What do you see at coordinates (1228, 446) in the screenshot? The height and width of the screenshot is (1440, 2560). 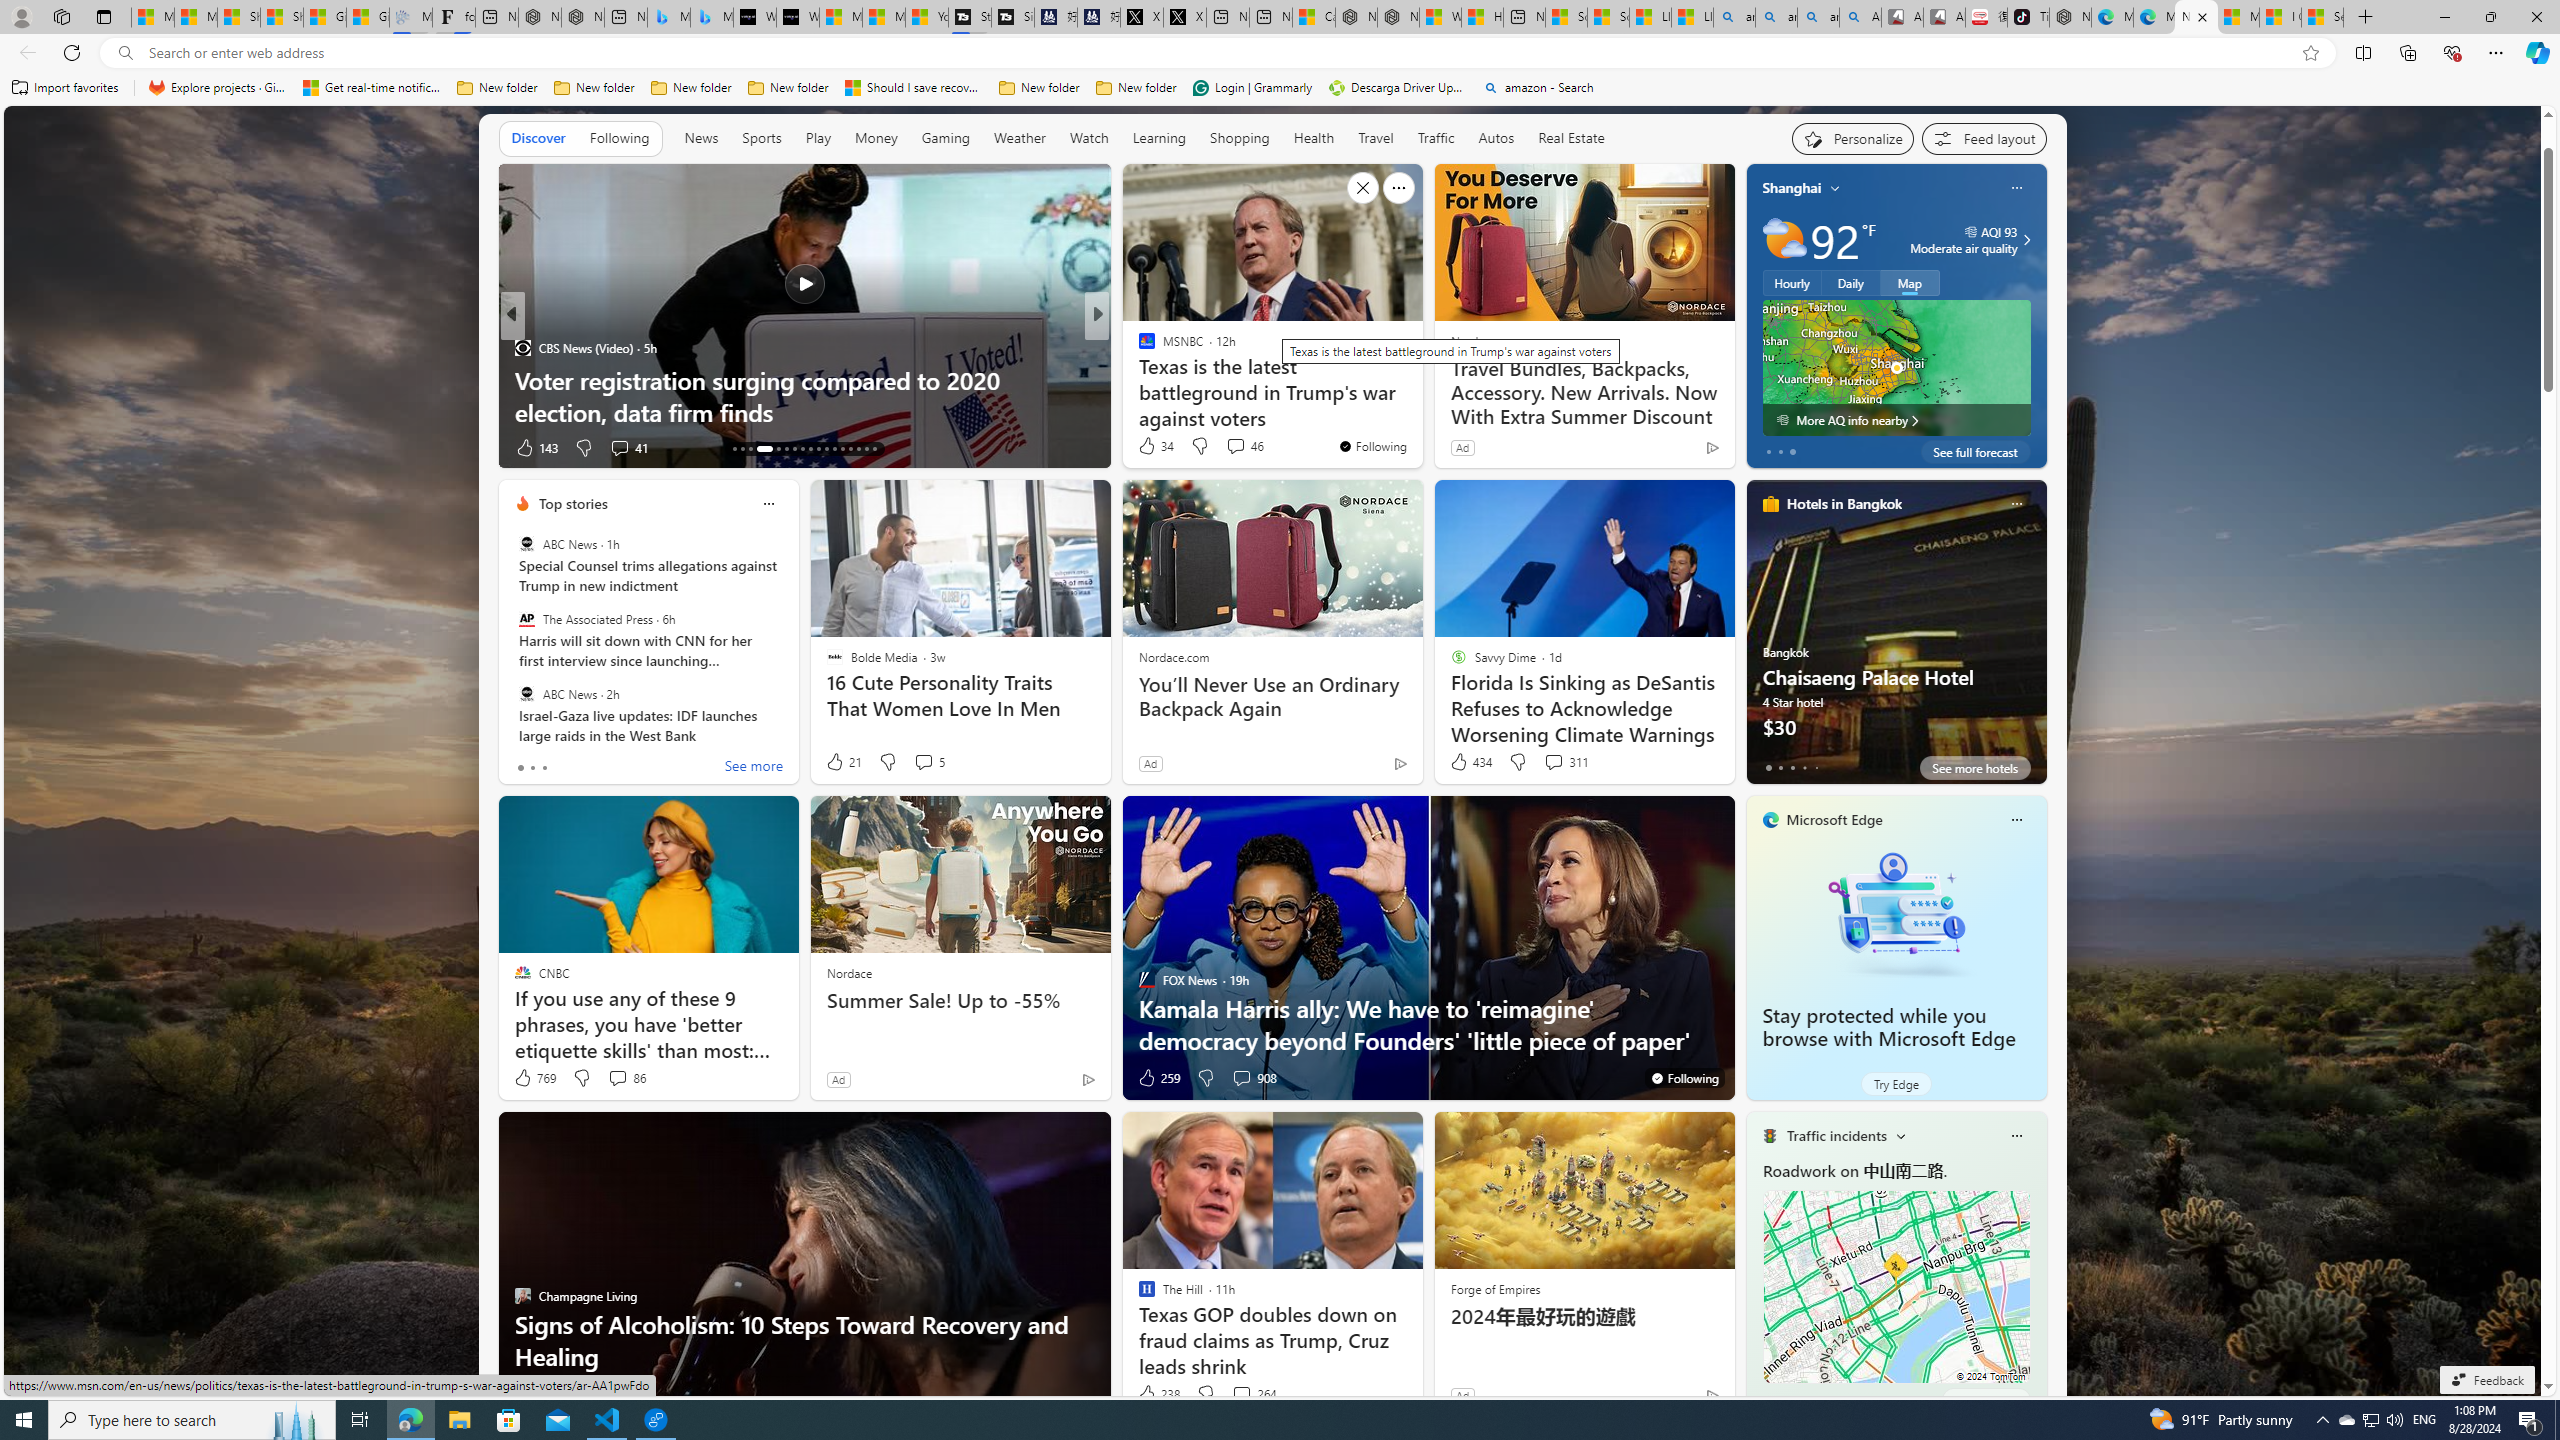 I see `View comments 15 Comment` at bounding box center [1228, 446].